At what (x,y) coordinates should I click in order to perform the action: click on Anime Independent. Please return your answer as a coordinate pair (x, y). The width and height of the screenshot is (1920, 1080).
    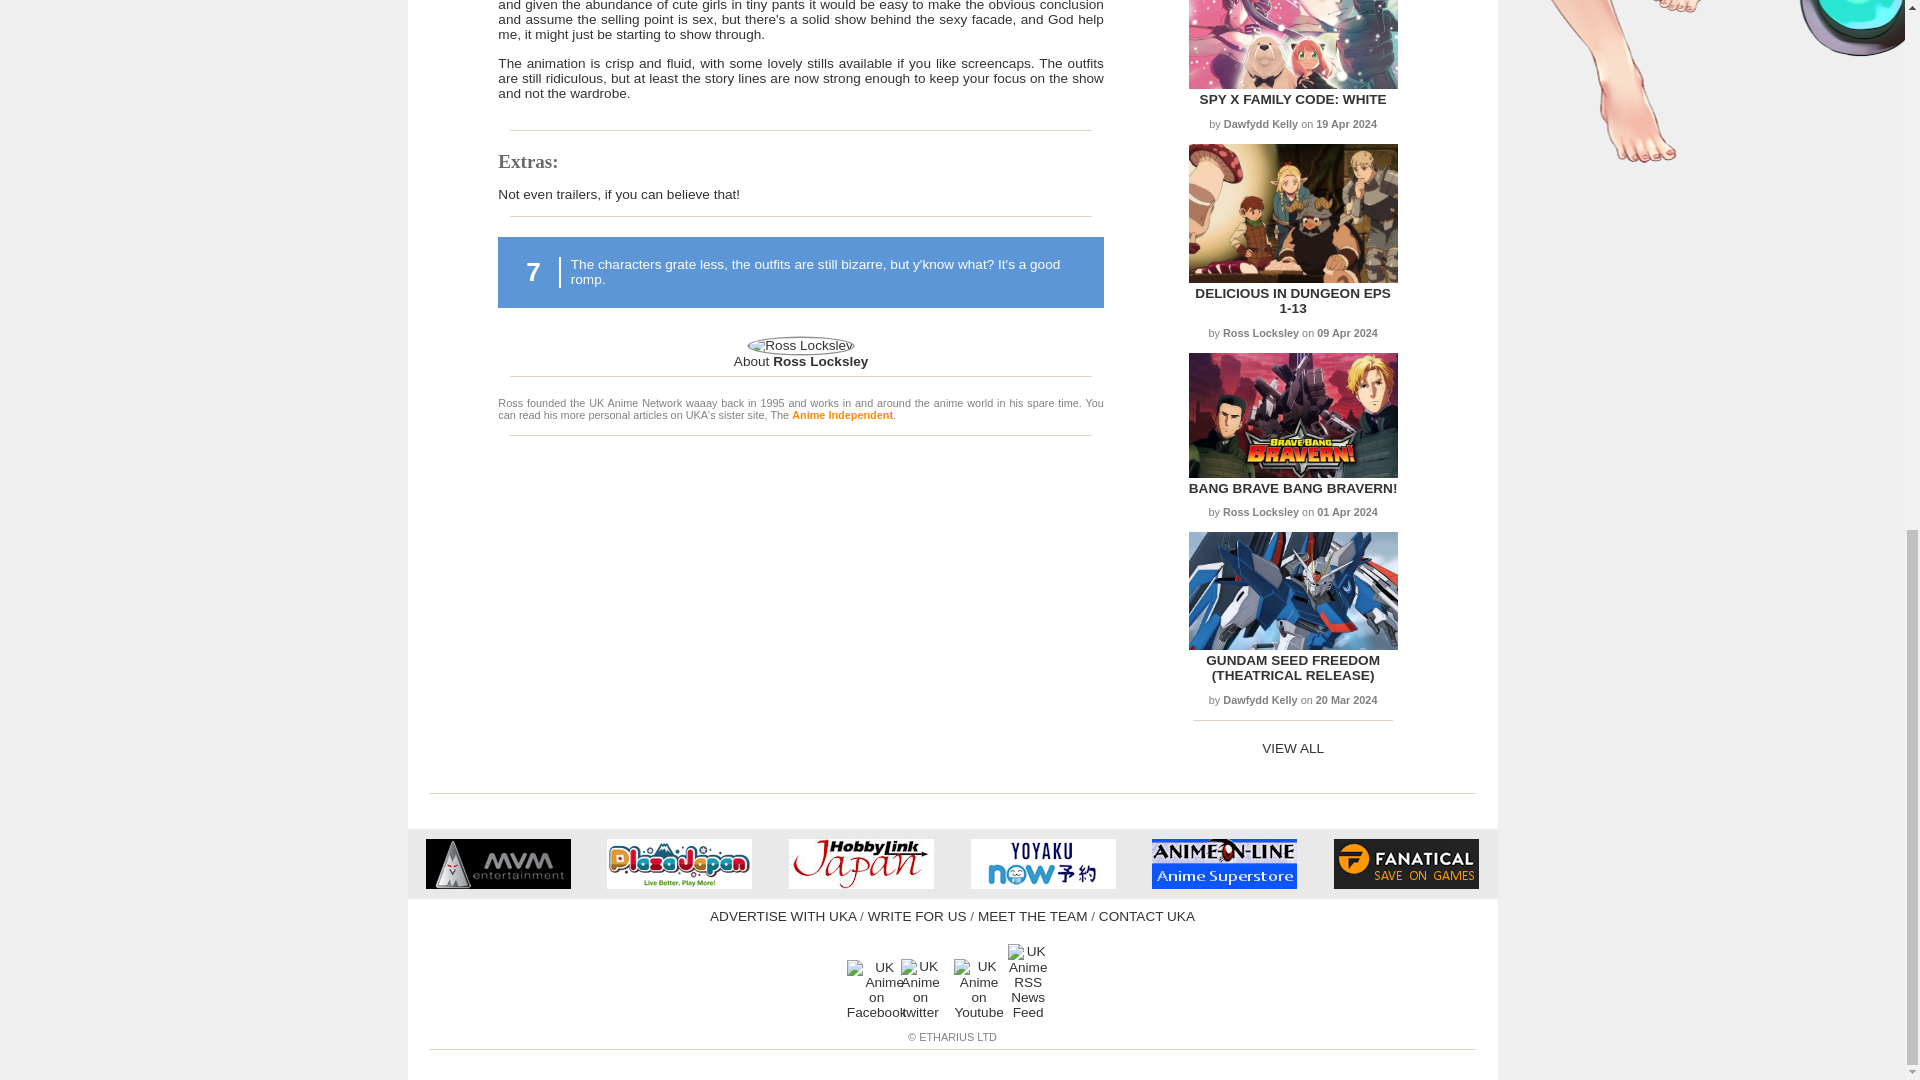
    Looking at the image, I should click on (842, 415).